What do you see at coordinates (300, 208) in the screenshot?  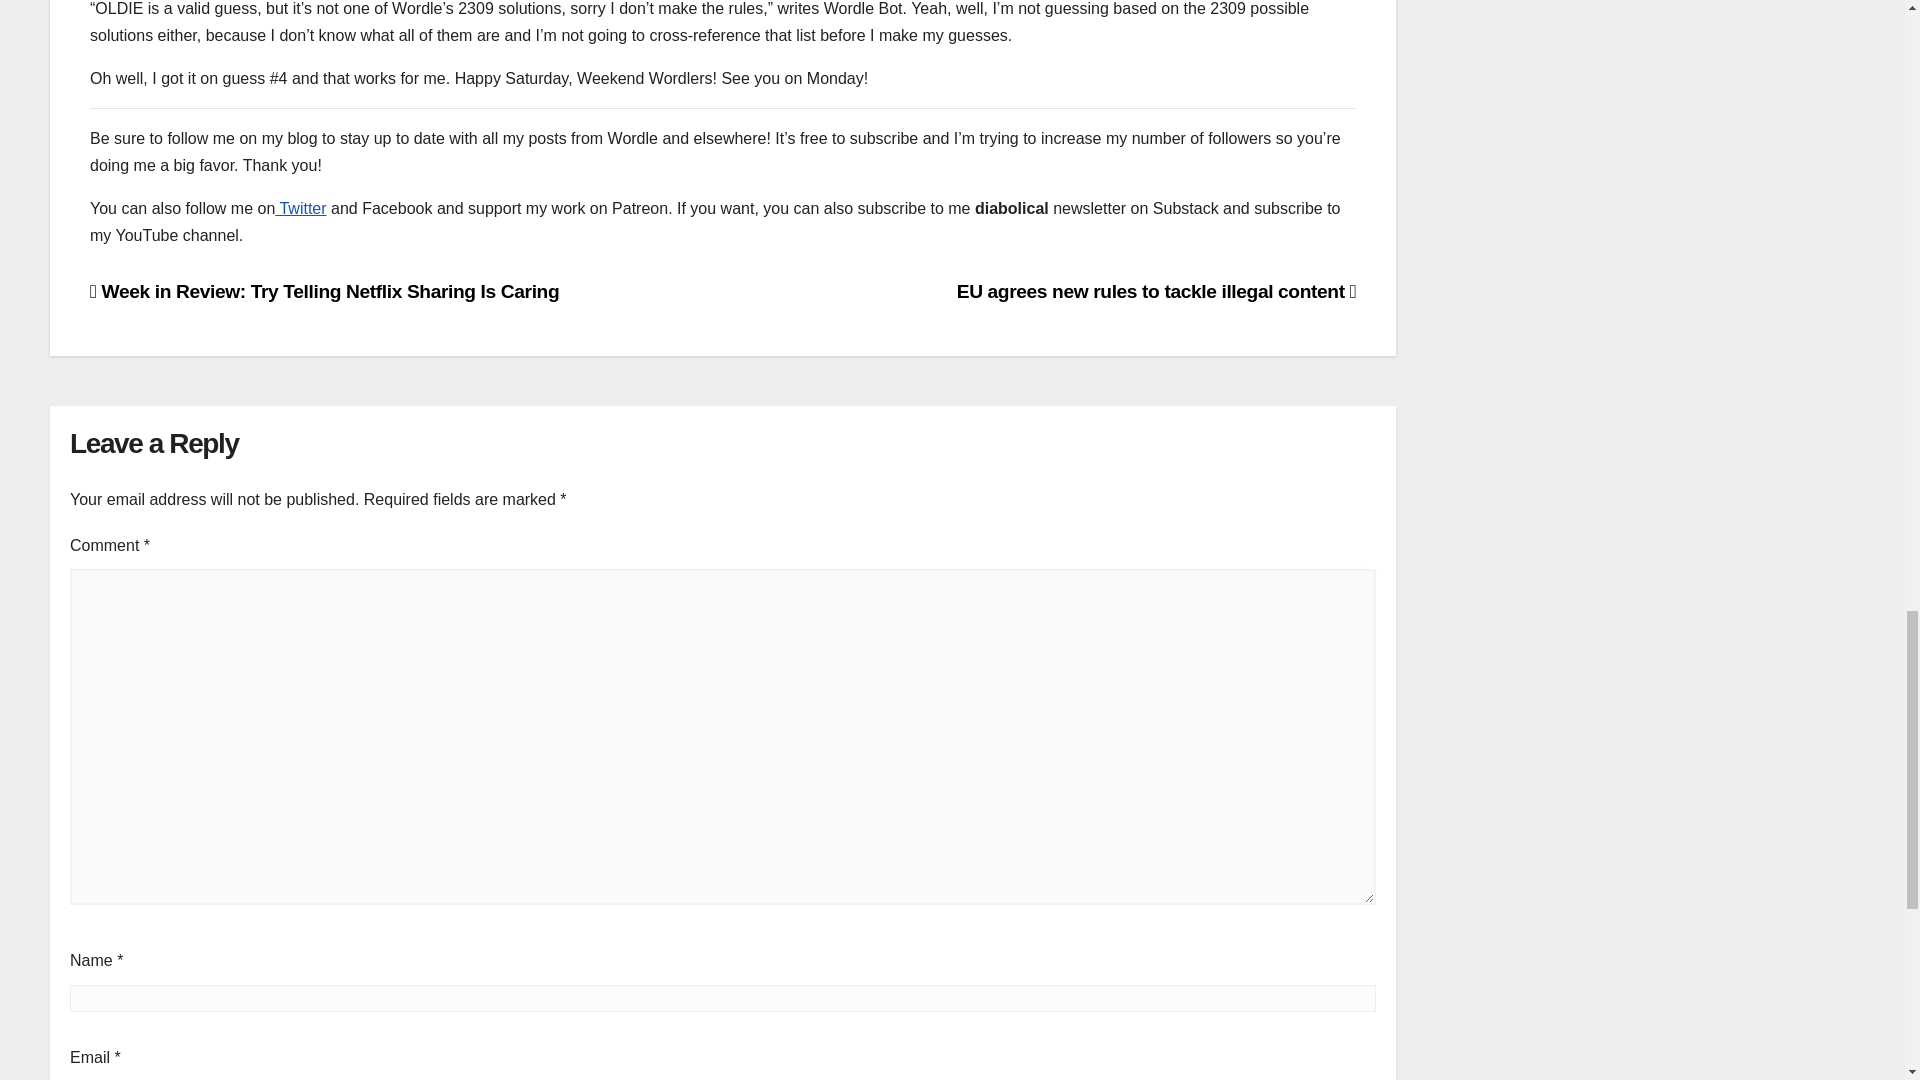 I see `Twitter` at bounding box center [300, 208].